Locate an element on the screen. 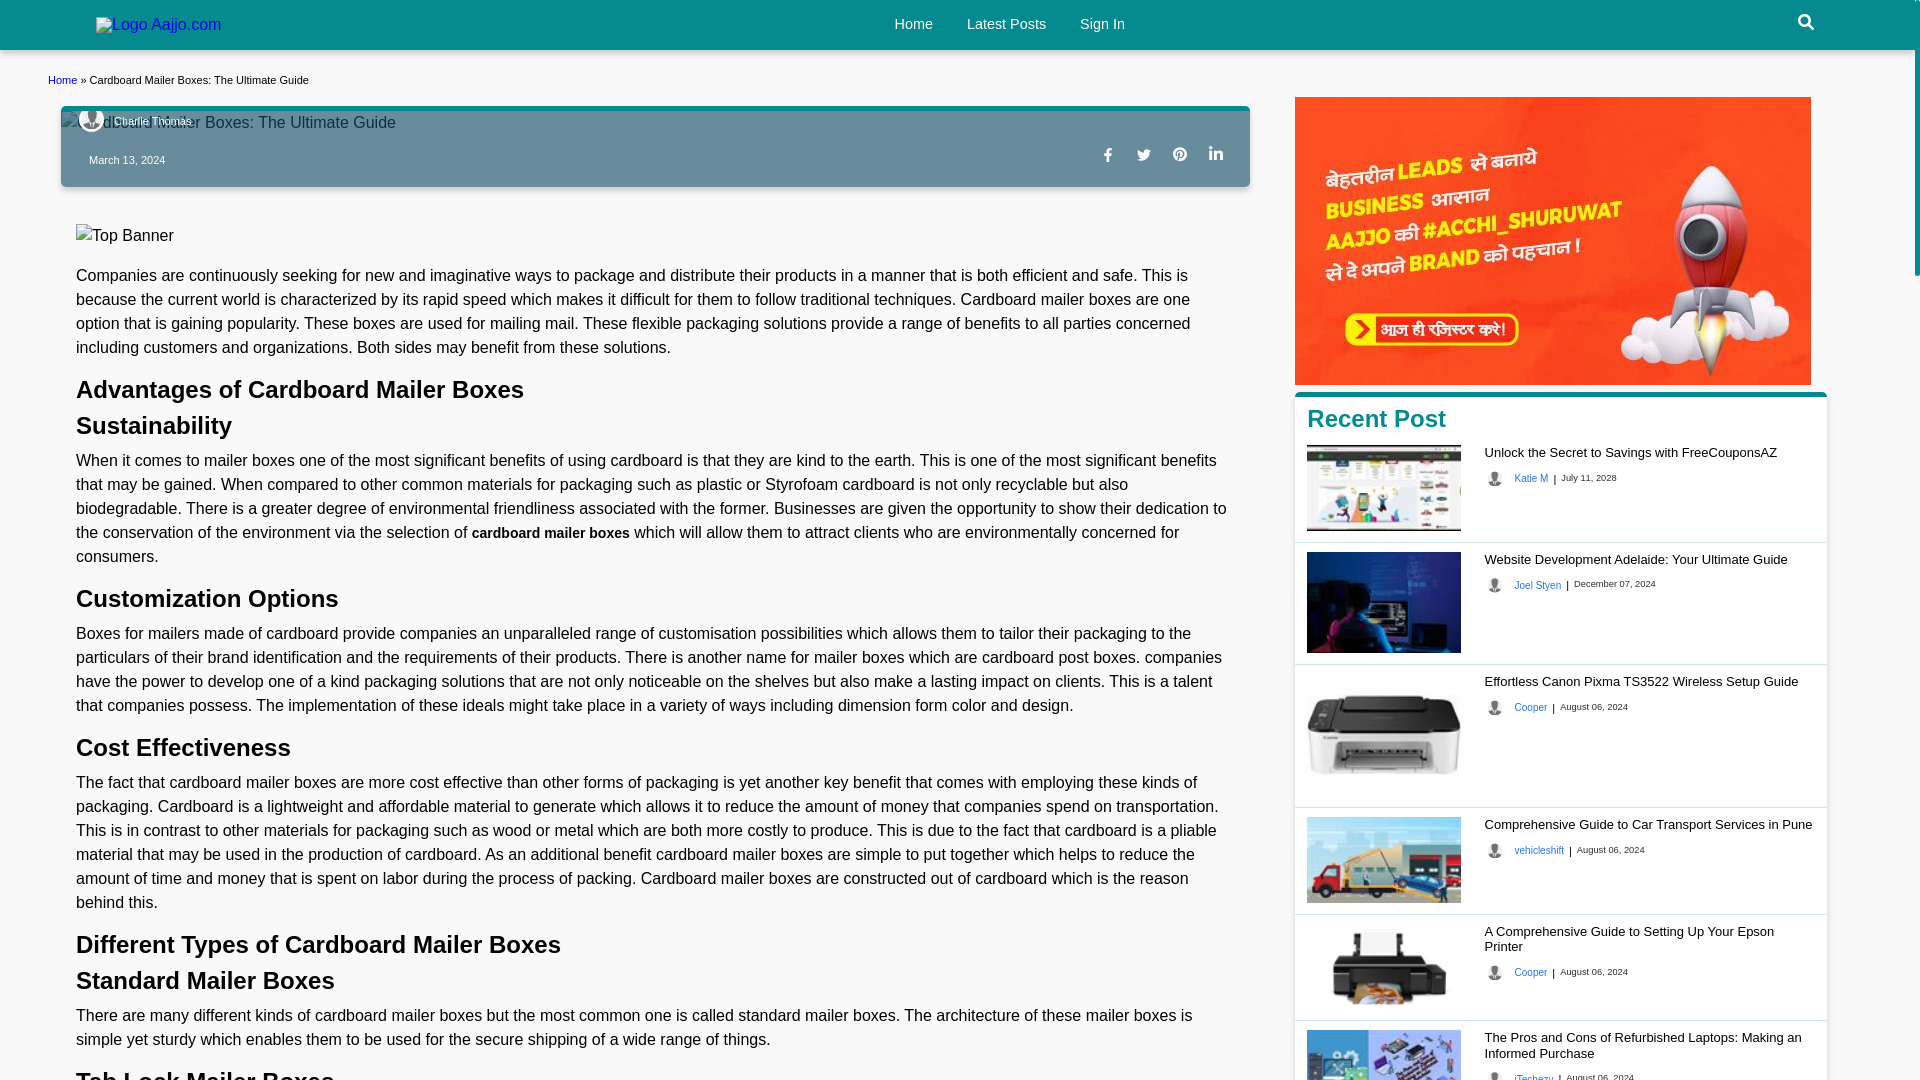 The image size is (1920, 1080). cardboard mailer boxes is located at coordinates (550, 532).